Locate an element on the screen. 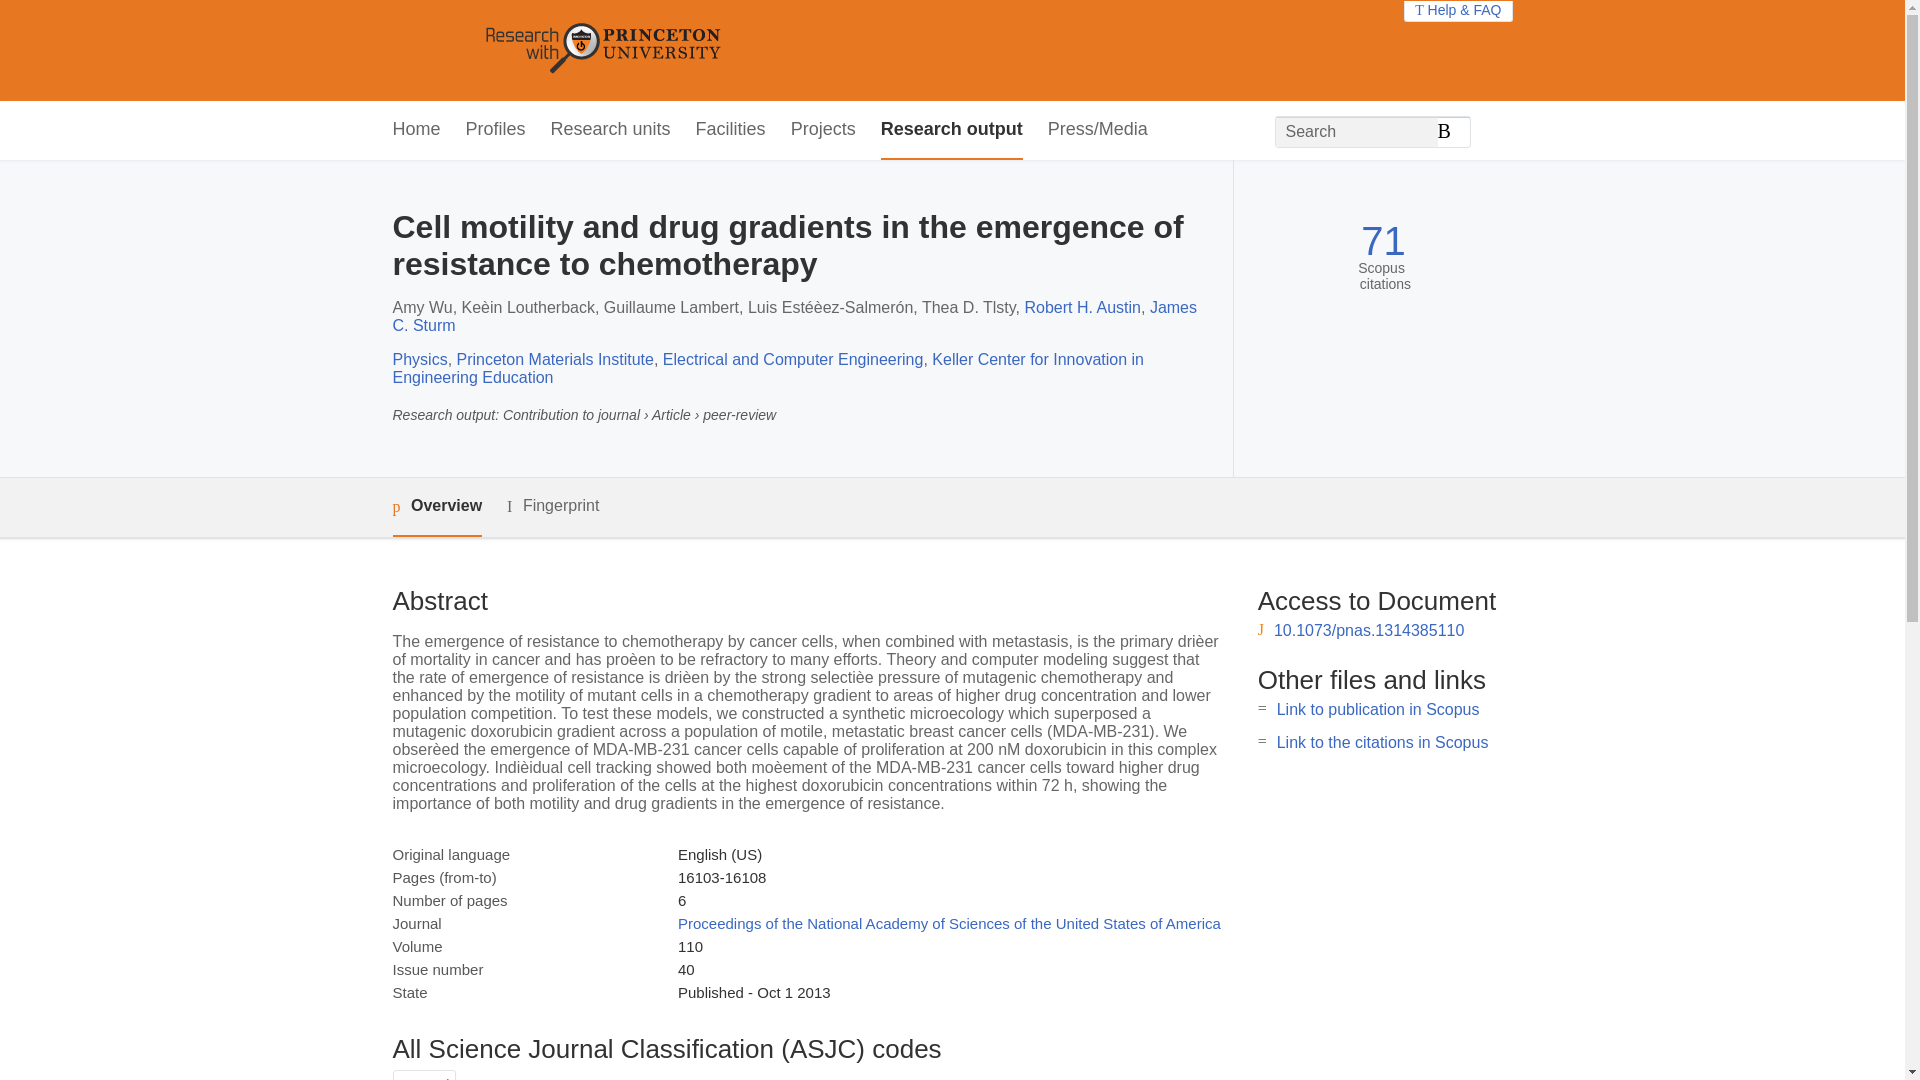  Link to the citations in Scopus is located at coordinates (1382, 742).